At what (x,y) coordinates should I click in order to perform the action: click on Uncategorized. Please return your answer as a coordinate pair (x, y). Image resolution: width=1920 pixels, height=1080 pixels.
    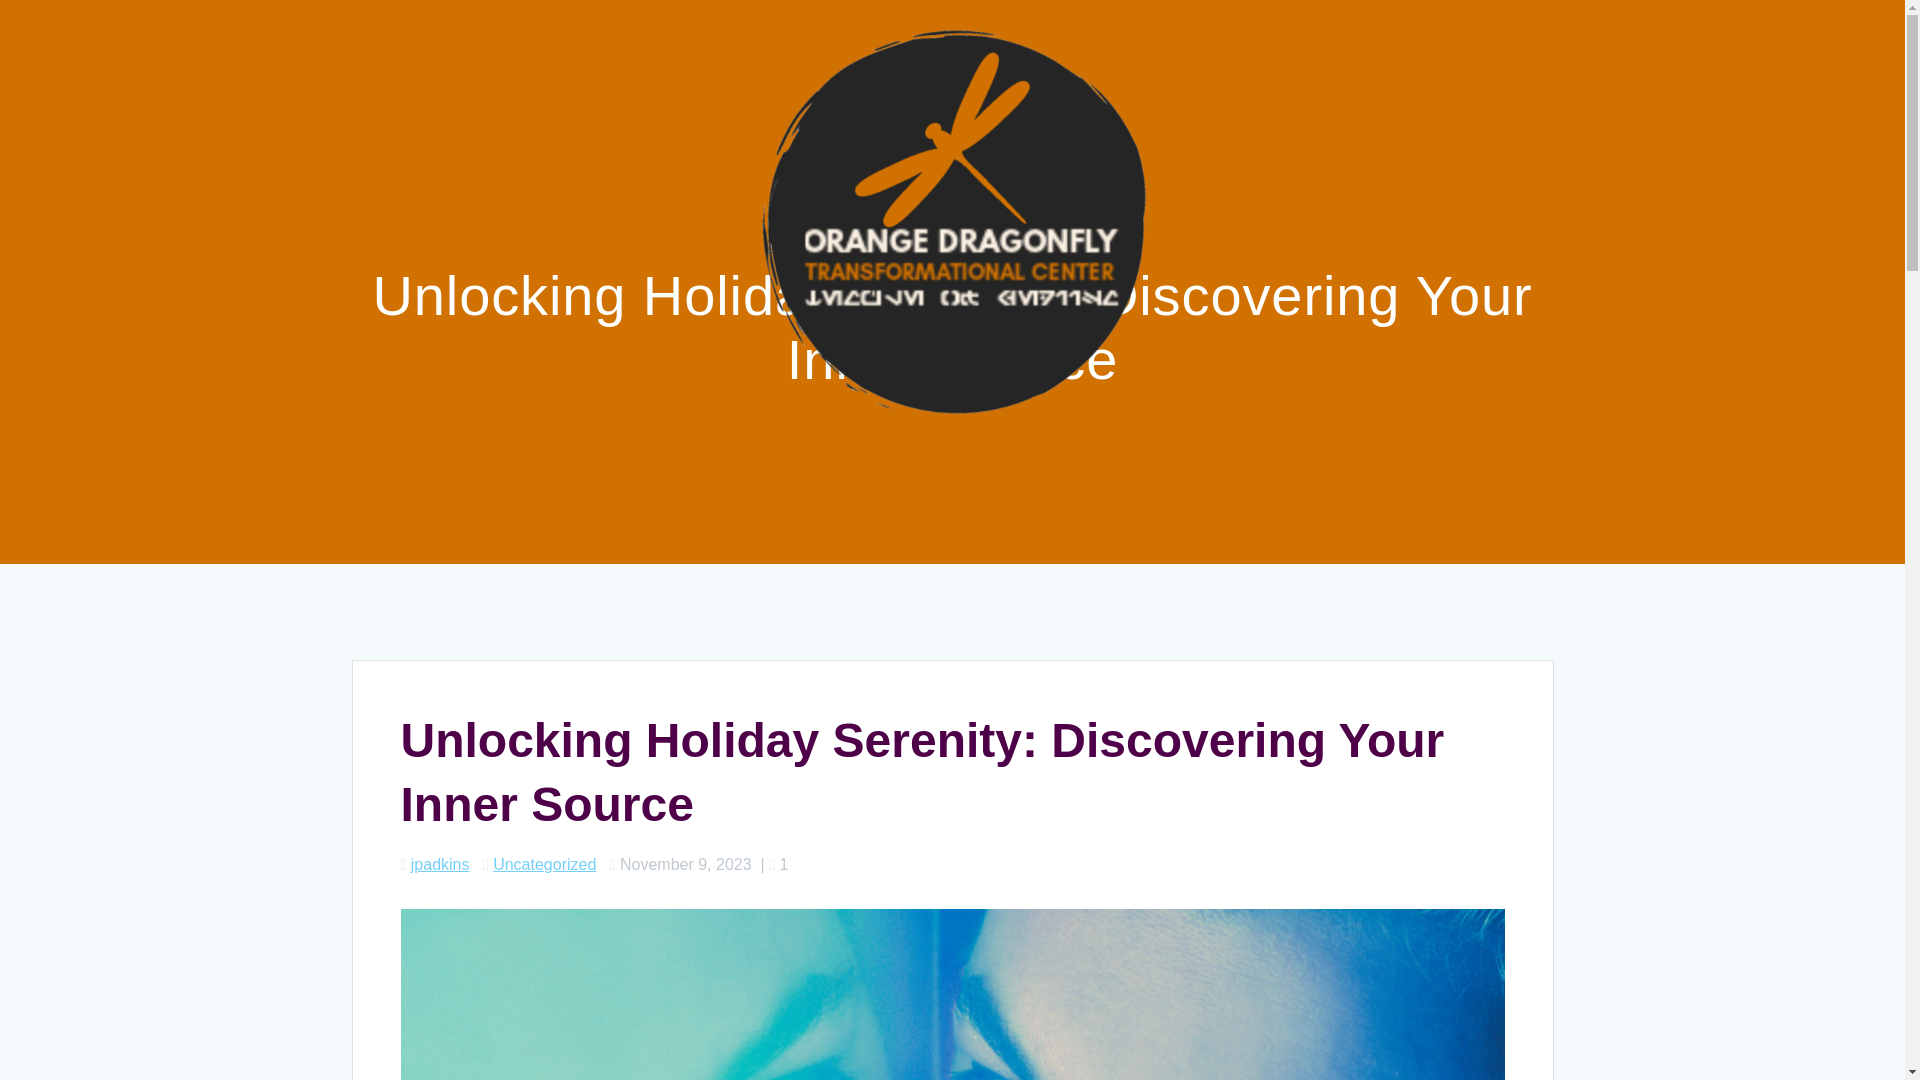
    Looking at the image, I should click on (544, 864).